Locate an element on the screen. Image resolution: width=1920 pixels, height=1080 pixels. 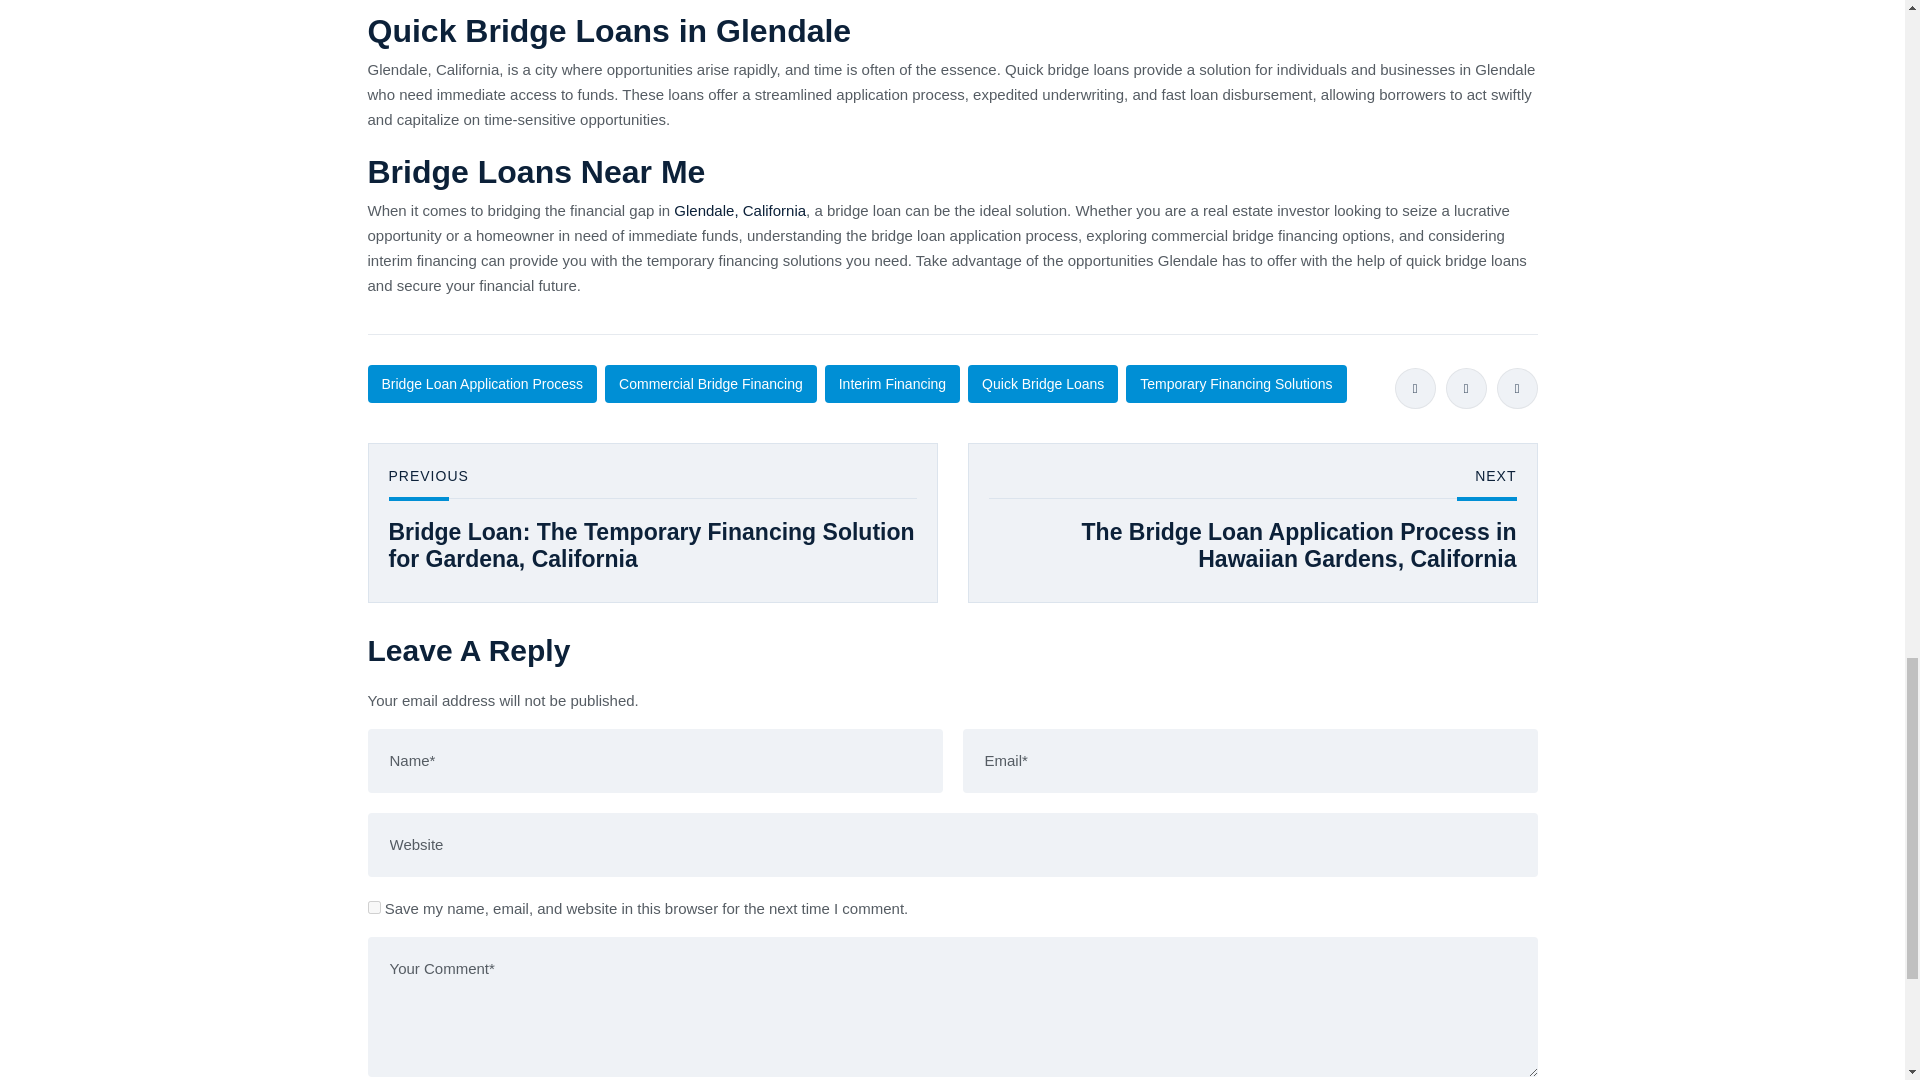
PREVIOUS is located at coordinates (428, 480).